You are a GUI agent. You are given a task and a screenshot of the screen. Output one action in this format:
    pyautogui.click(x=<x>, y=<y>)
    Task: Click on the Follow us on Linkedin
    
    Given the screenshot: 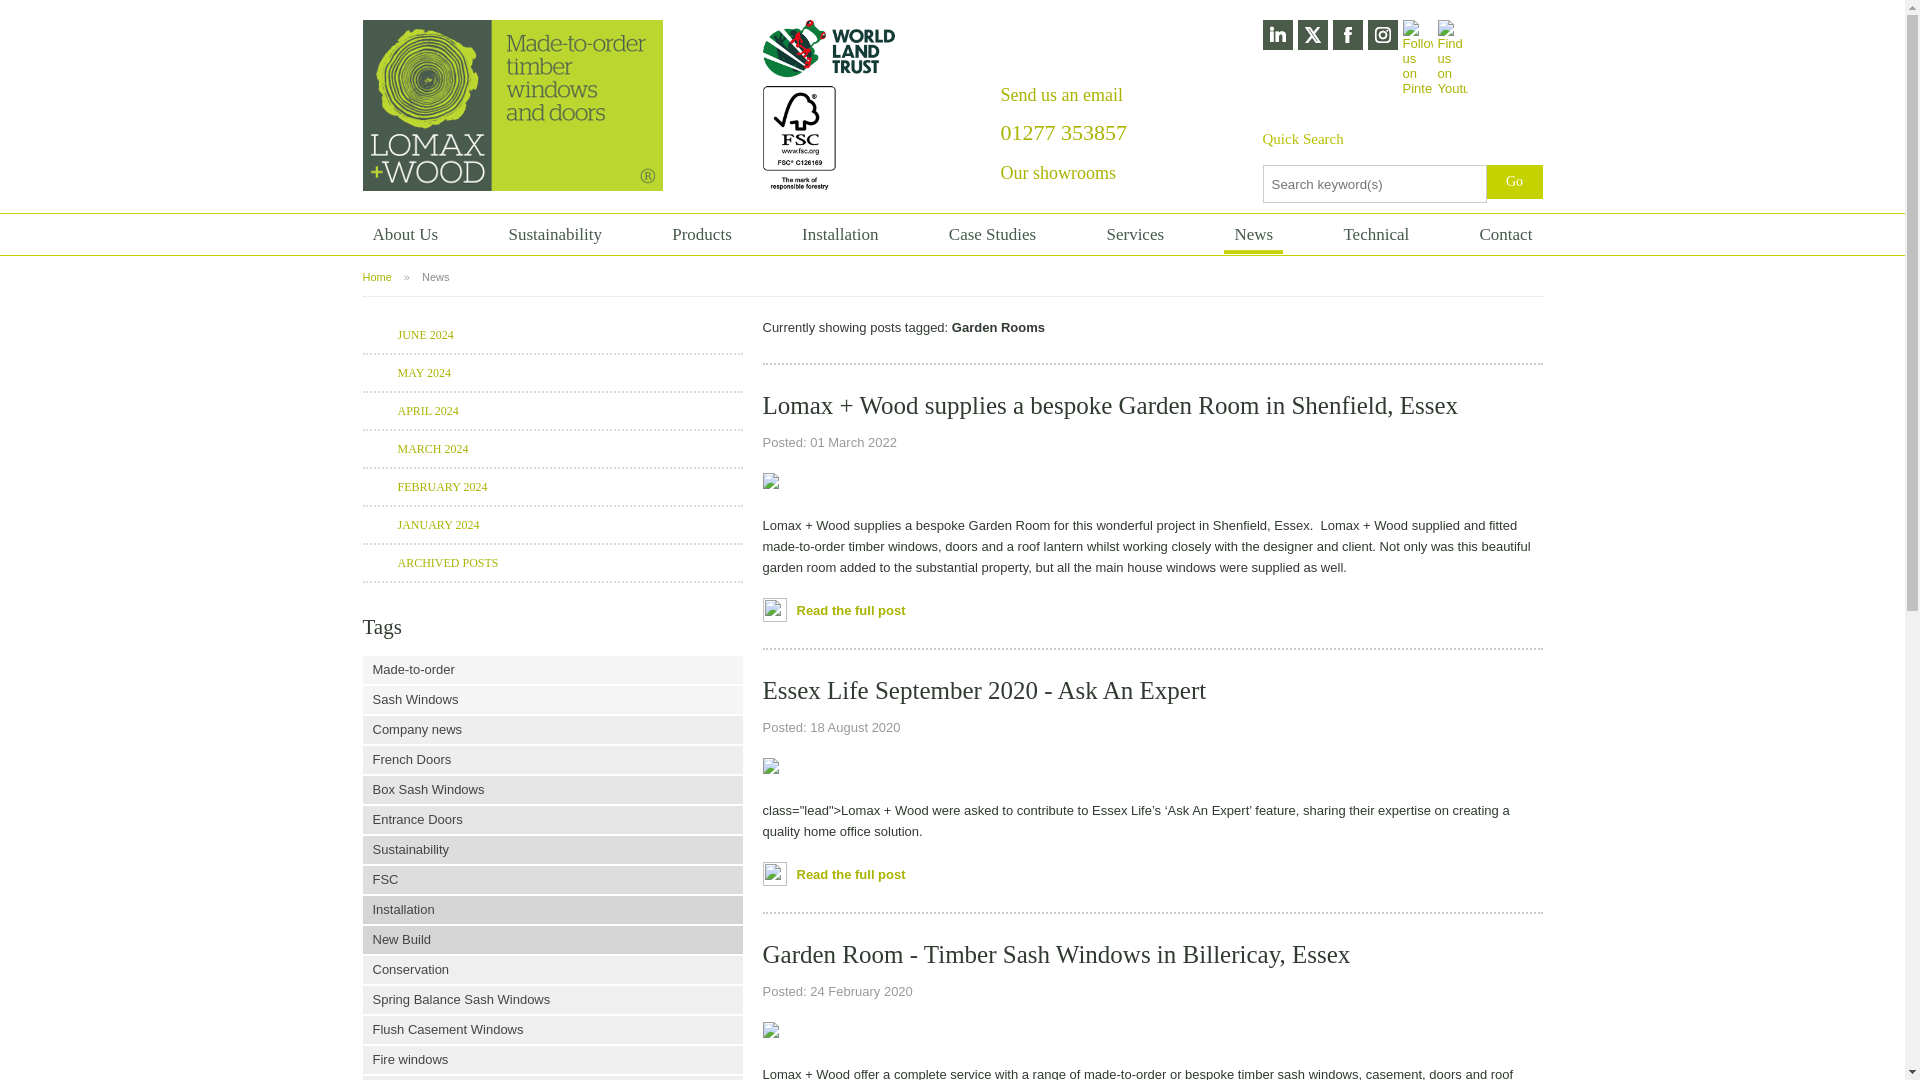 What is the action you would take?
    pyautogui.click(x=1382, y=36)
    